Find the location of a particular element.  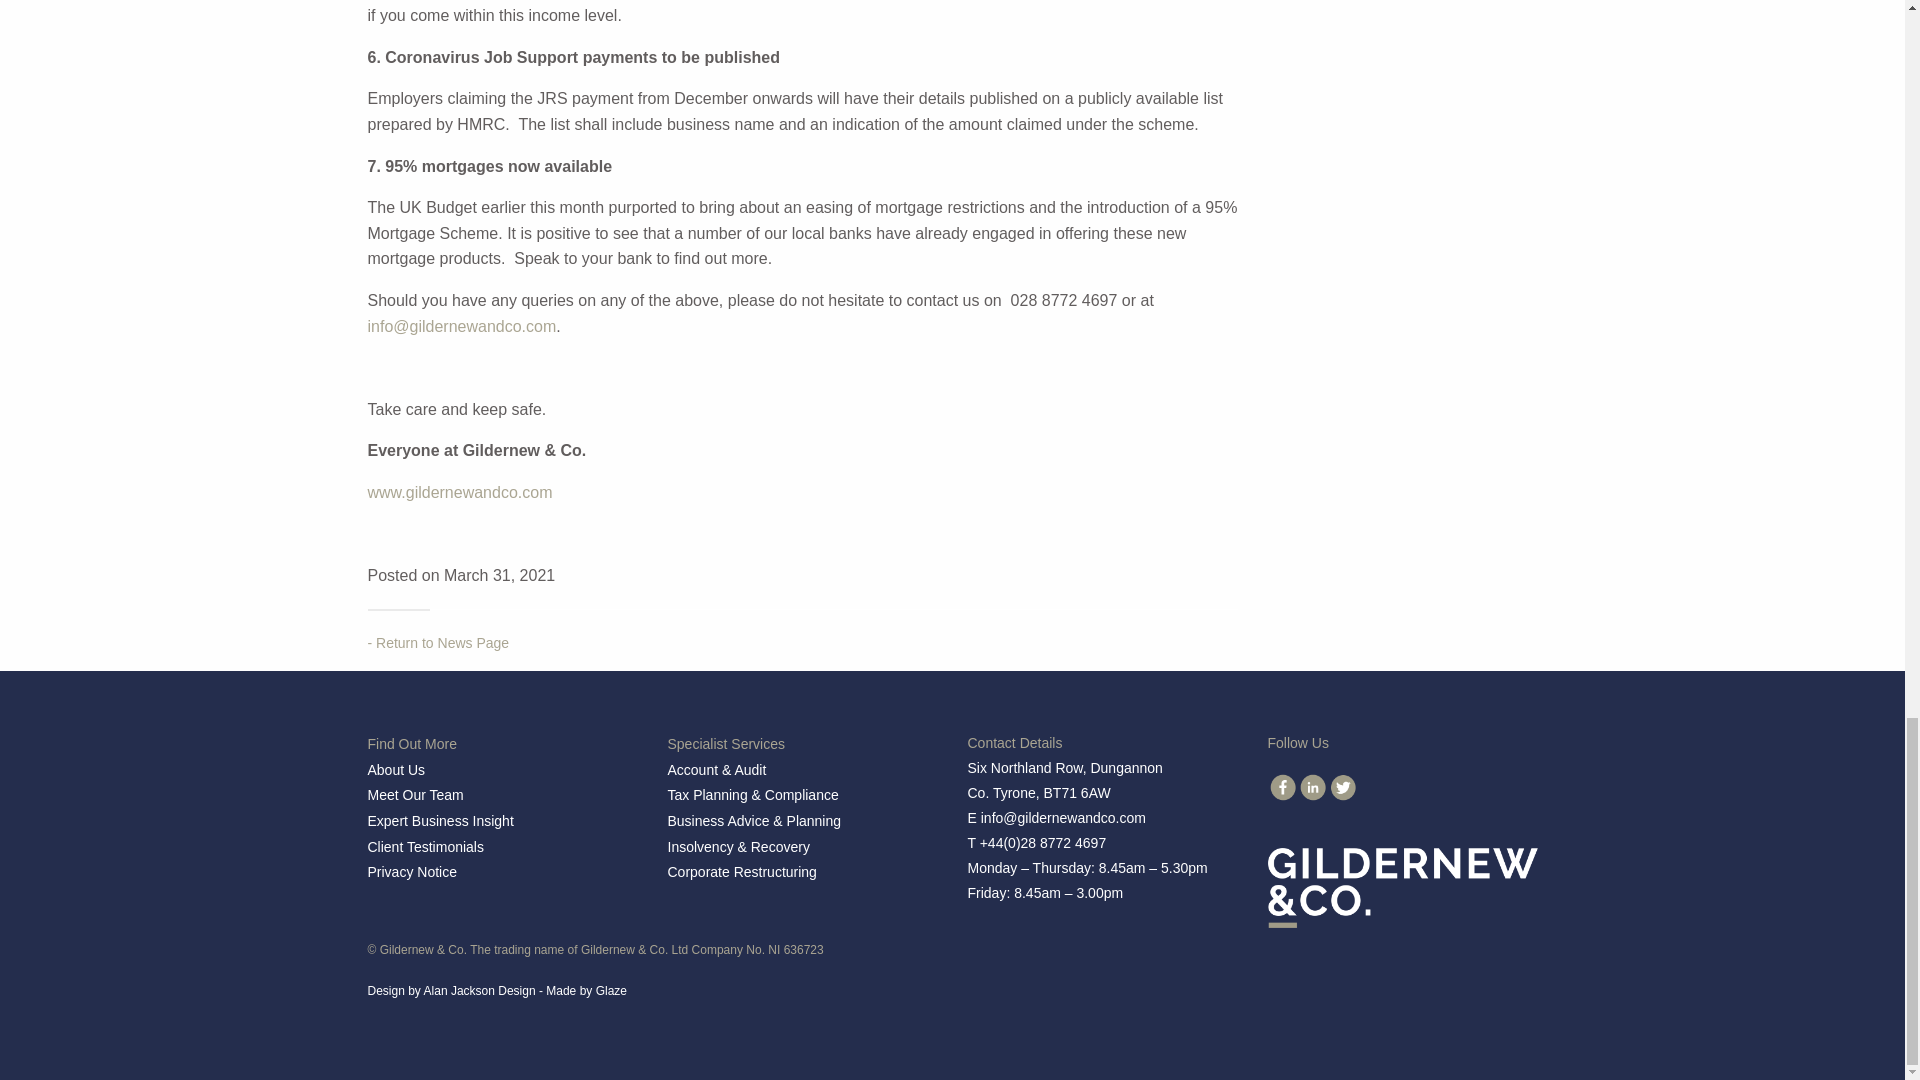

www.gildernewandco.com is located at coordinates (460, 492).